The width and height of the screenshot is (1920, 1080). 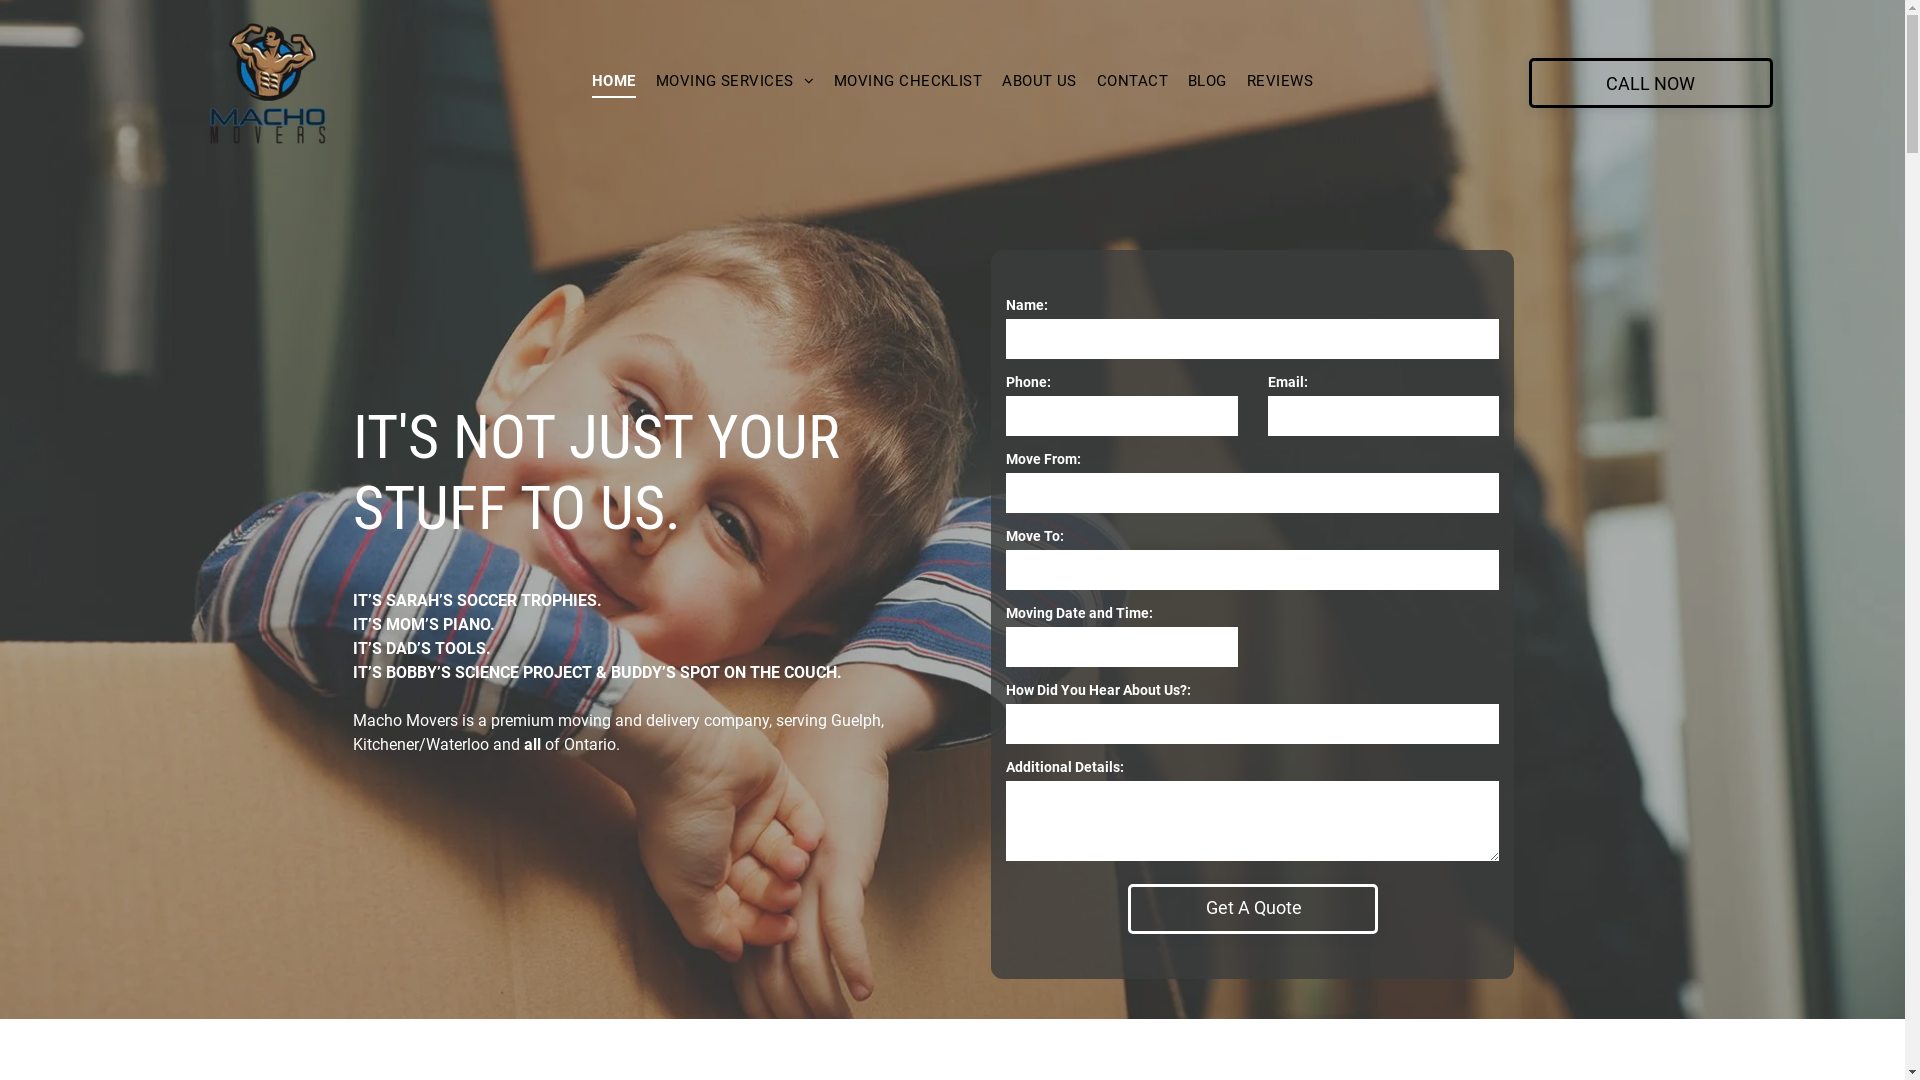 What do you see at coordinates (1040, 82) in the screenshot?
I see `ABOUT US` at bounding box center [1040, 82].